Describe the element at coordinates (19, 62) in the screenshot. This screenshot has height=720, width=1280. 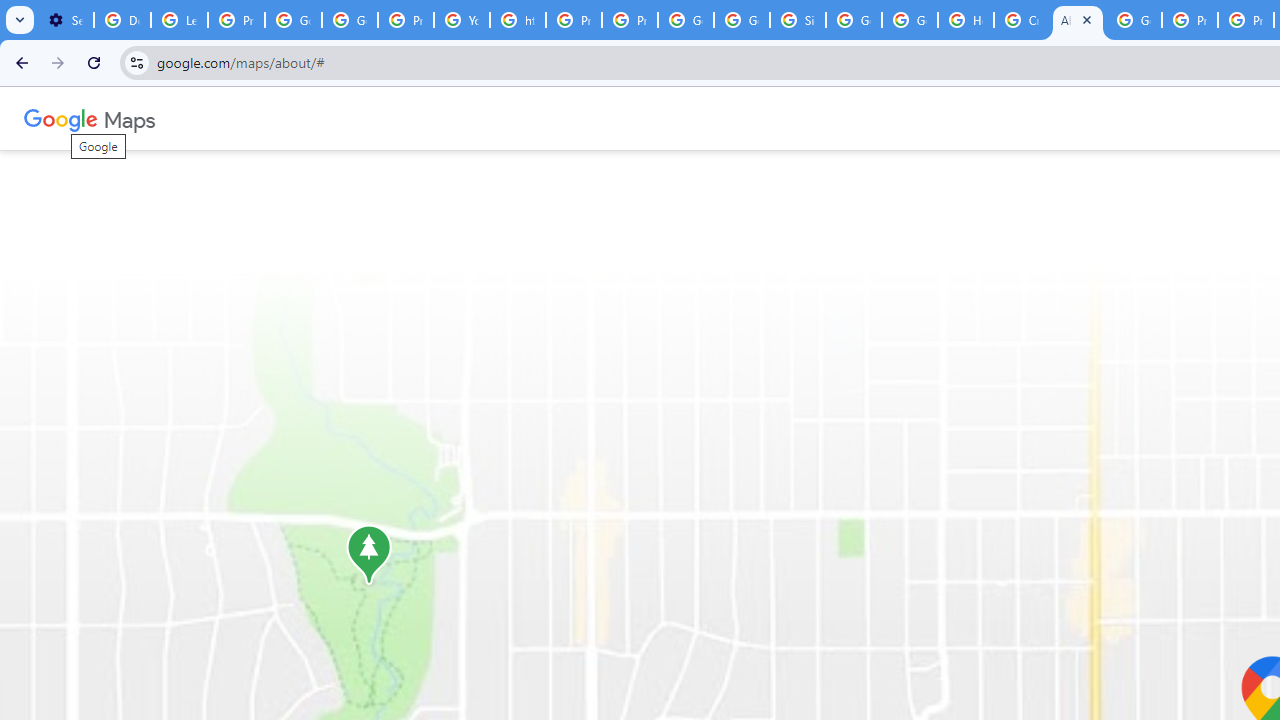
I see `Back` at that location.